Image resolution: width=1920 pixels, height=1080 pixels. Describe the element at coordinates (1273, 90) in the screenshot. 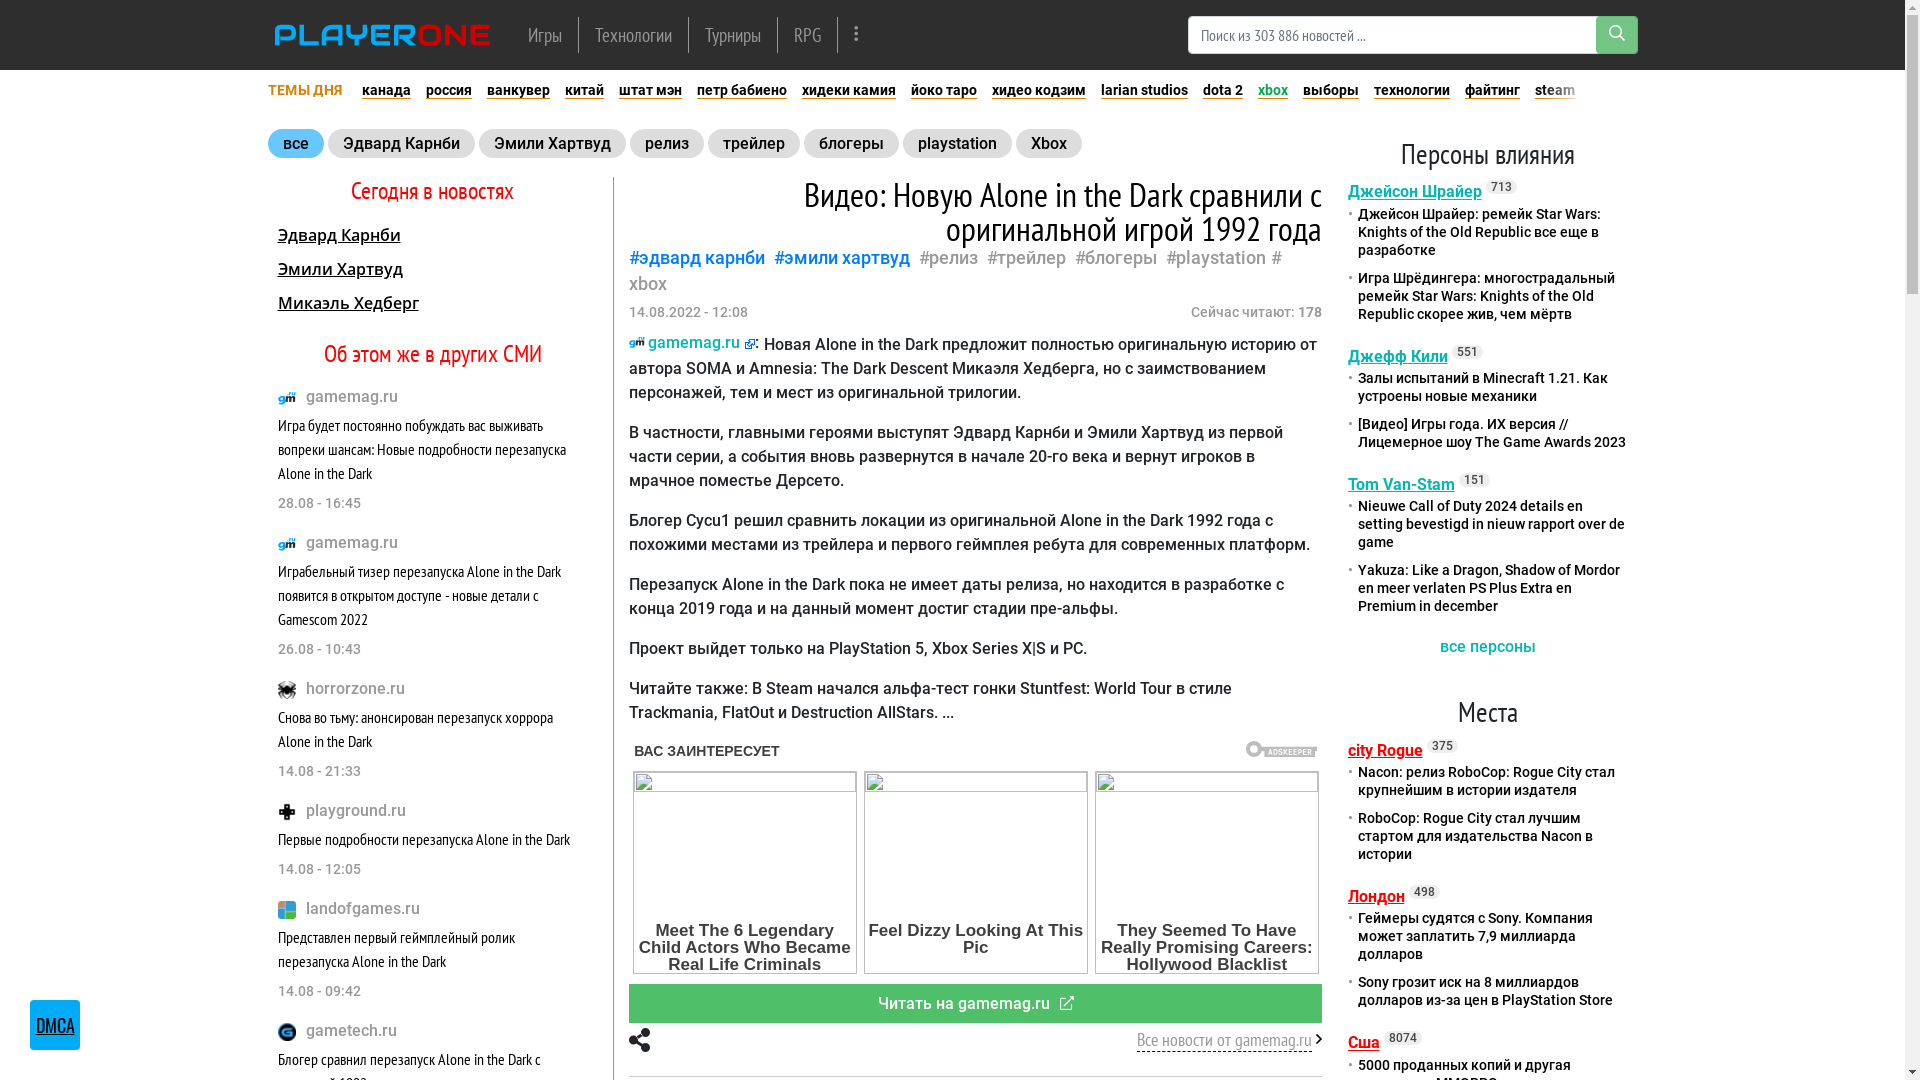

I see `xbox` at that location.